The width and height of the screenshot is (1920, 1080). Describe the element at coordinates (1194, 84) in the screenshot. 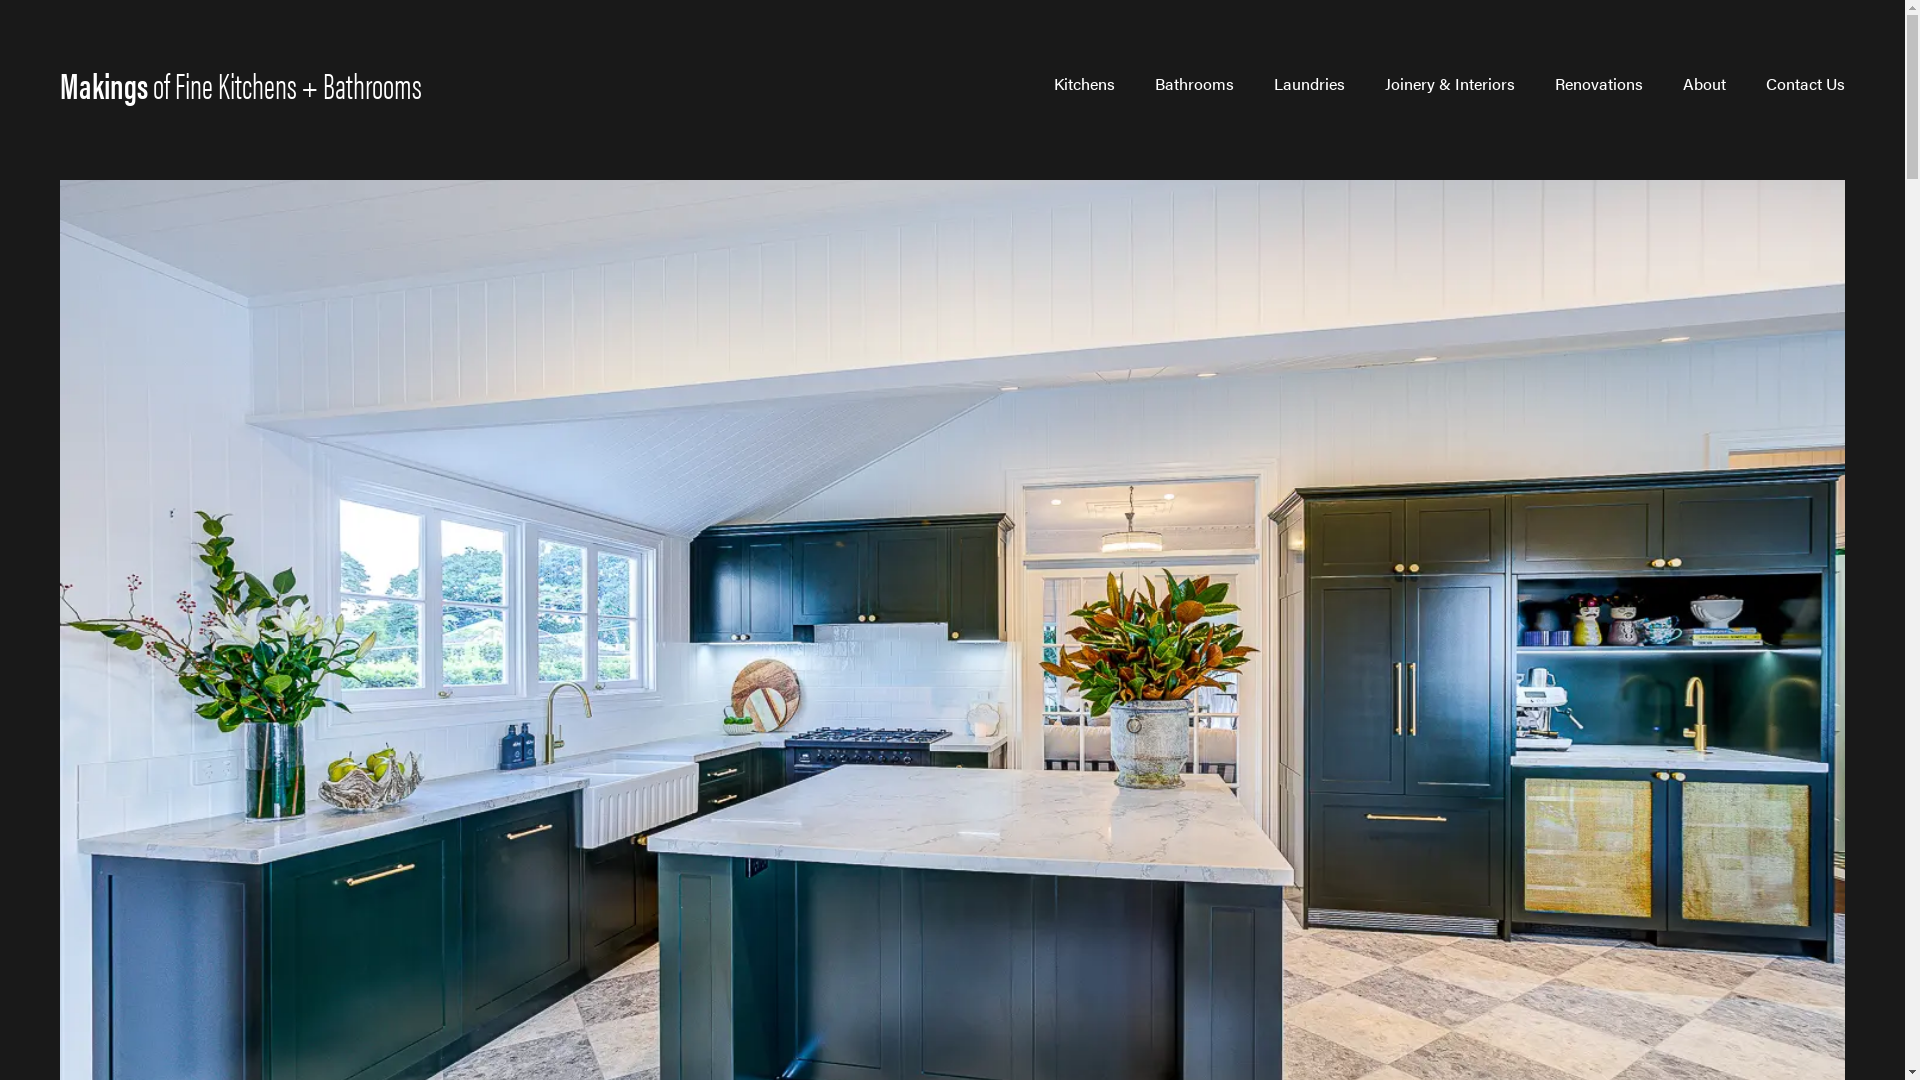

I see `Bathrooms` at that location.